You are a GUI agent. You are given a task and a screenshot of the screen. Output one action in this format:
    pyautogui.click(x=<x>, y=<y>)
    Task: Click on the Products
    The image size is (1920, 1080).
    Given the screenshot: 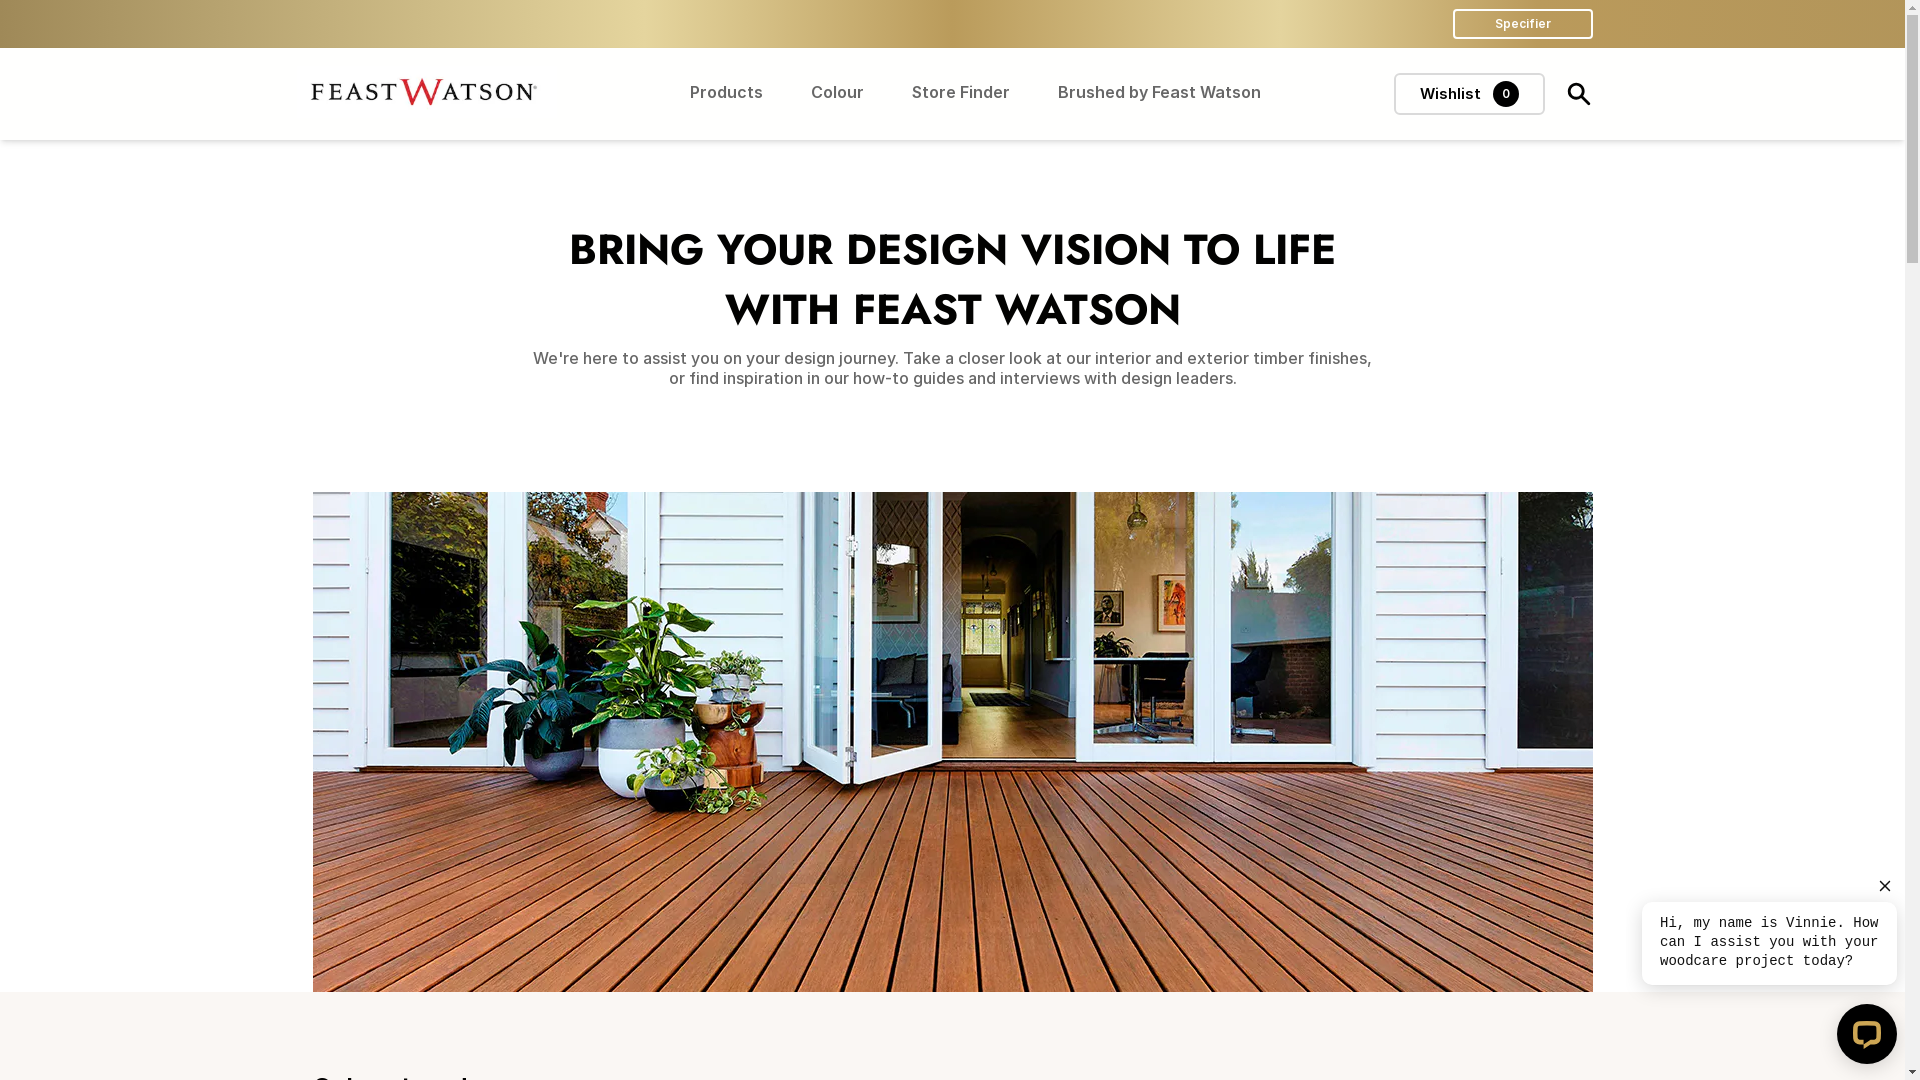 What is the action you would take?
    pyautogui.click(x=726, y=94)
    